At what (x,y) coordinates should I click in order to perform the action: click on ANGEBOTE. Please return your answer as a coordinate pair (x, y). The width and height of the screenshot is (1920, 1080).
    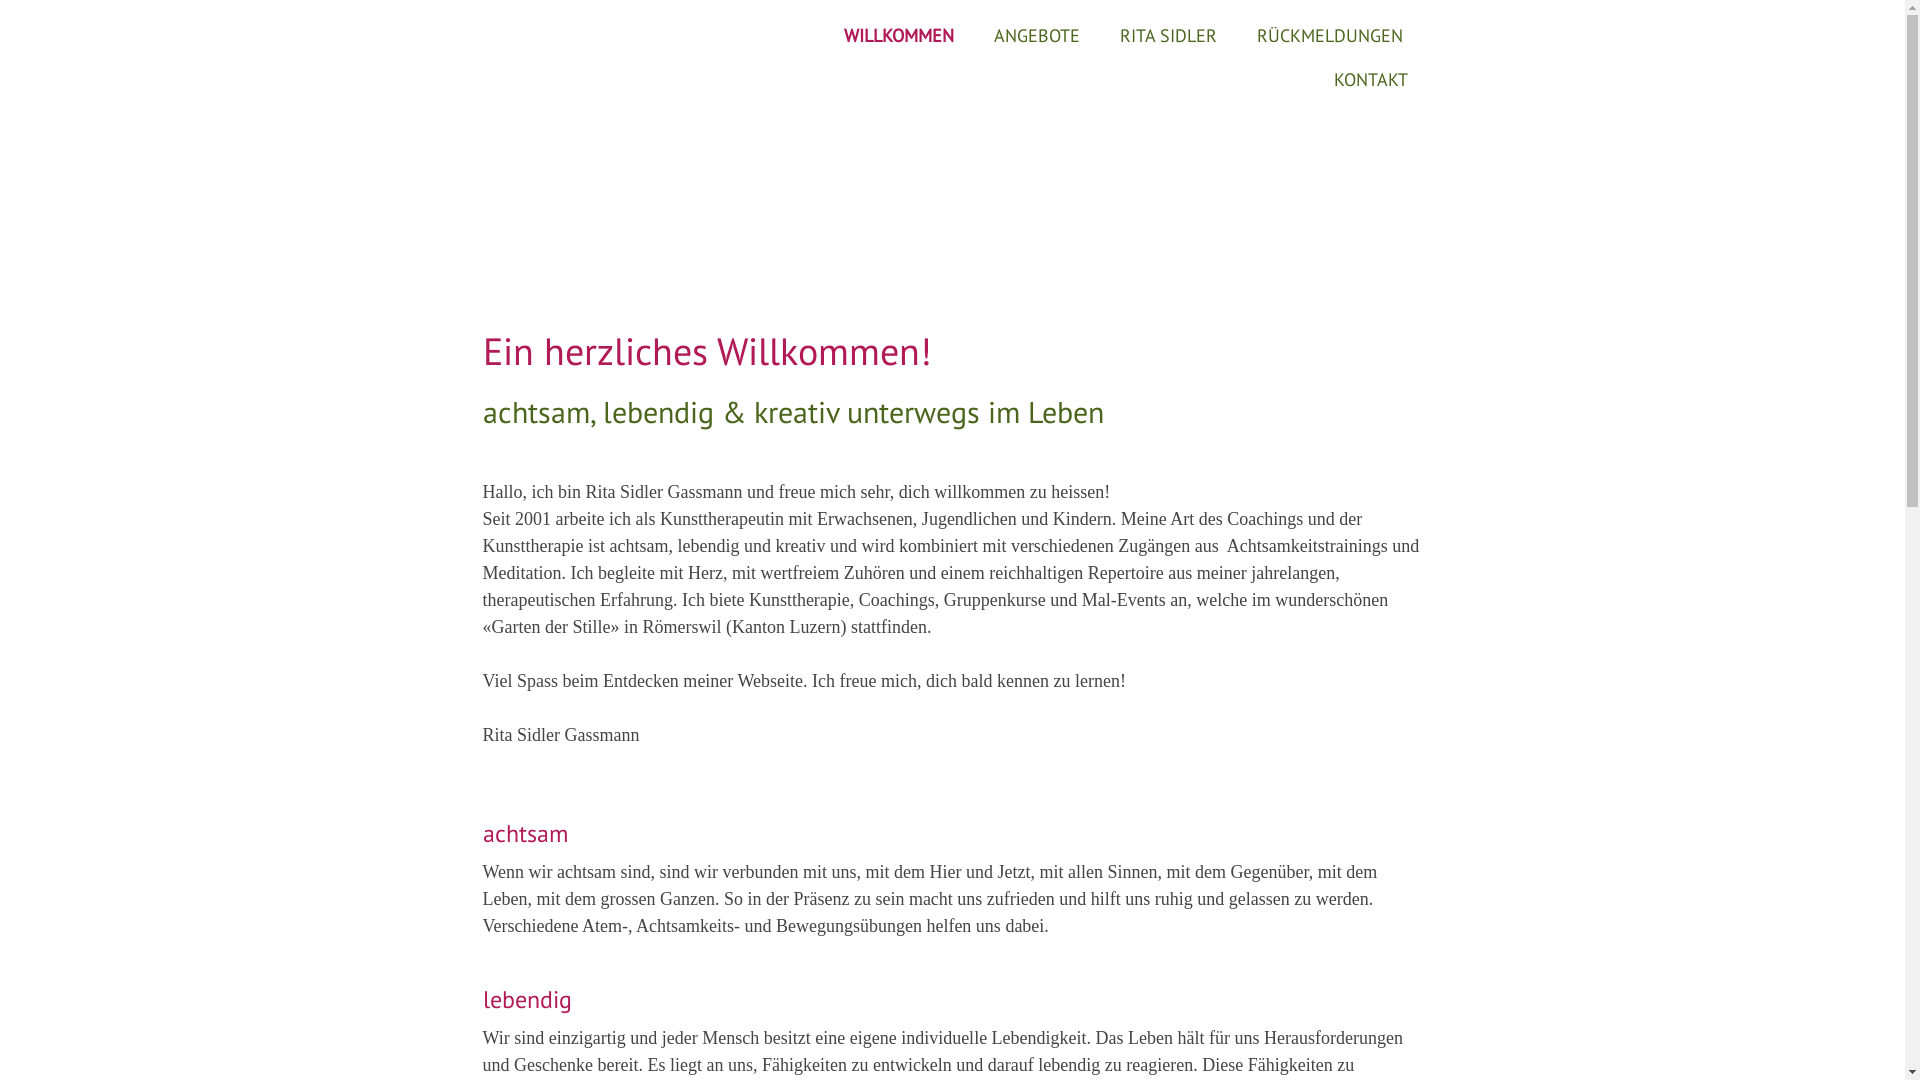
    Looking at the image, I should click on (1036, 36).